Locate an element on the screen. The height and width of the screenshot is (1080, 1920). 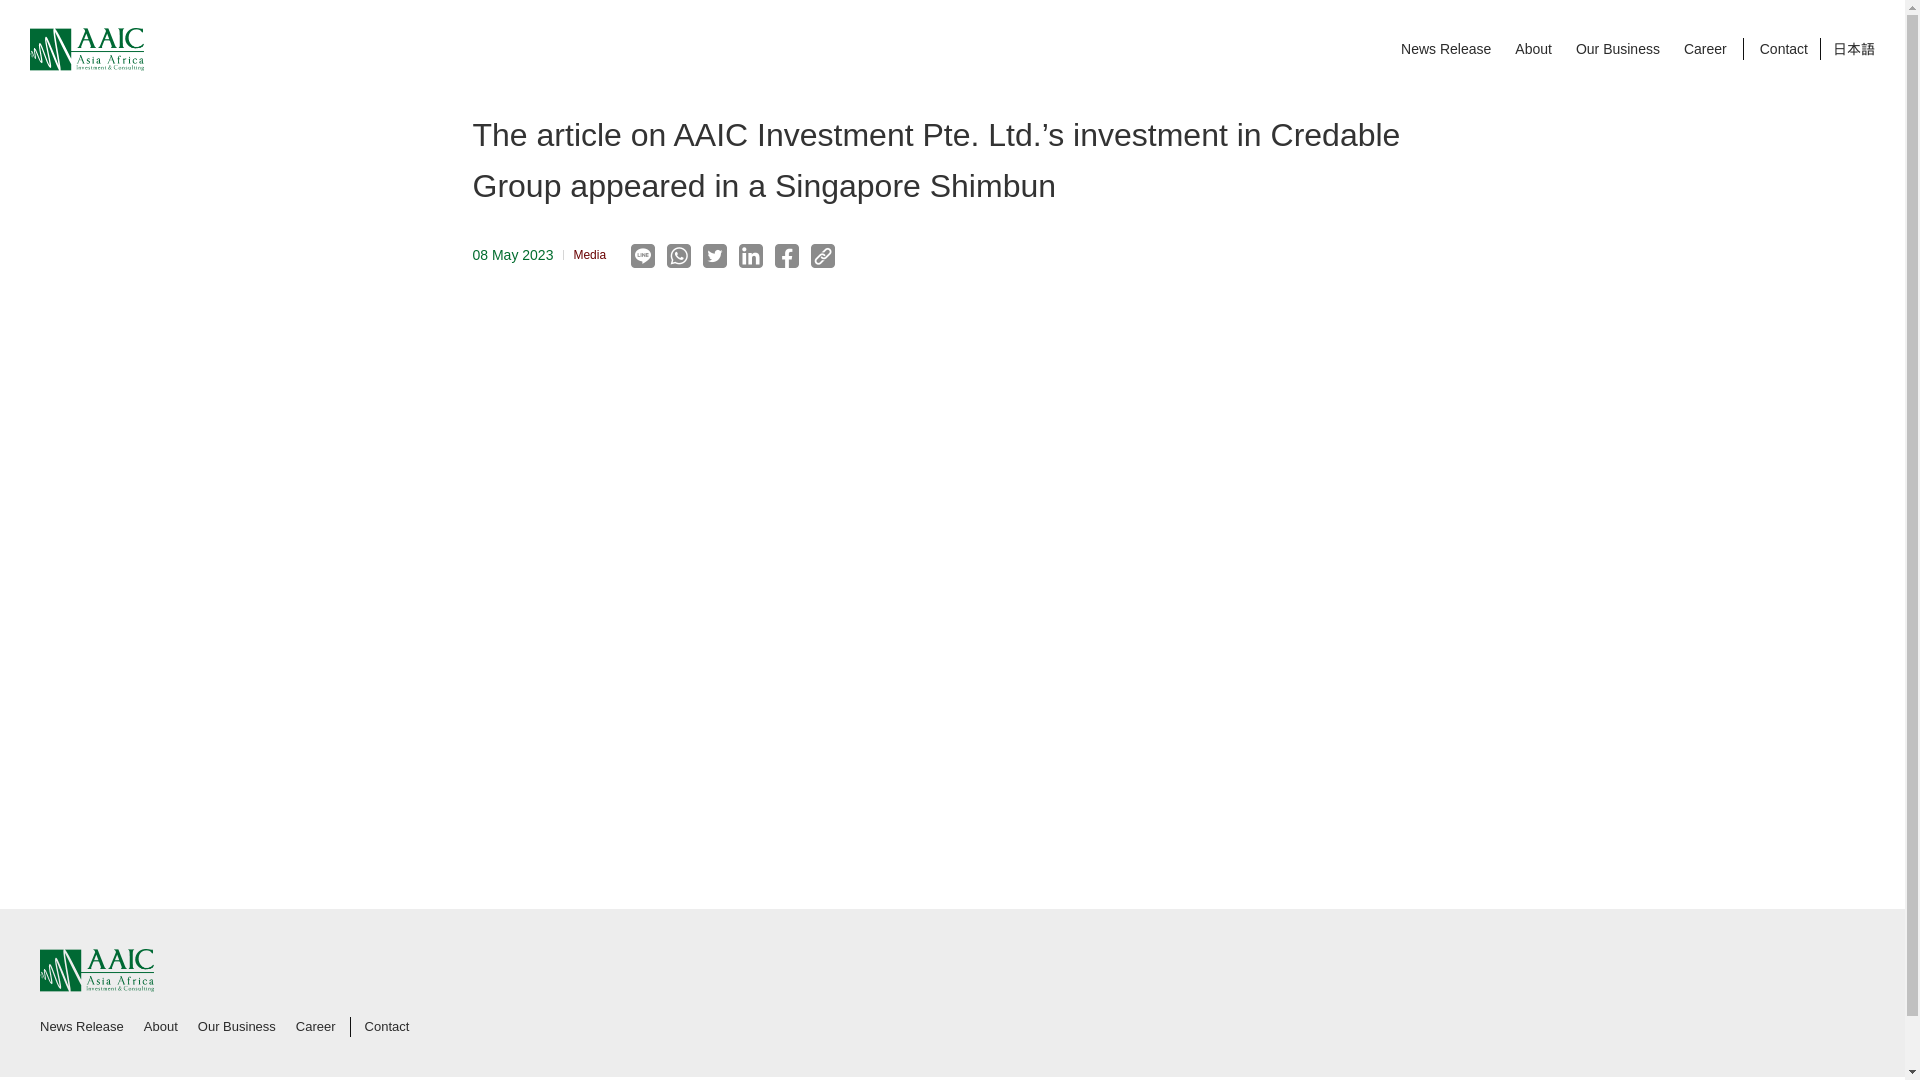
Contact is located at coordinates (1784, 49).